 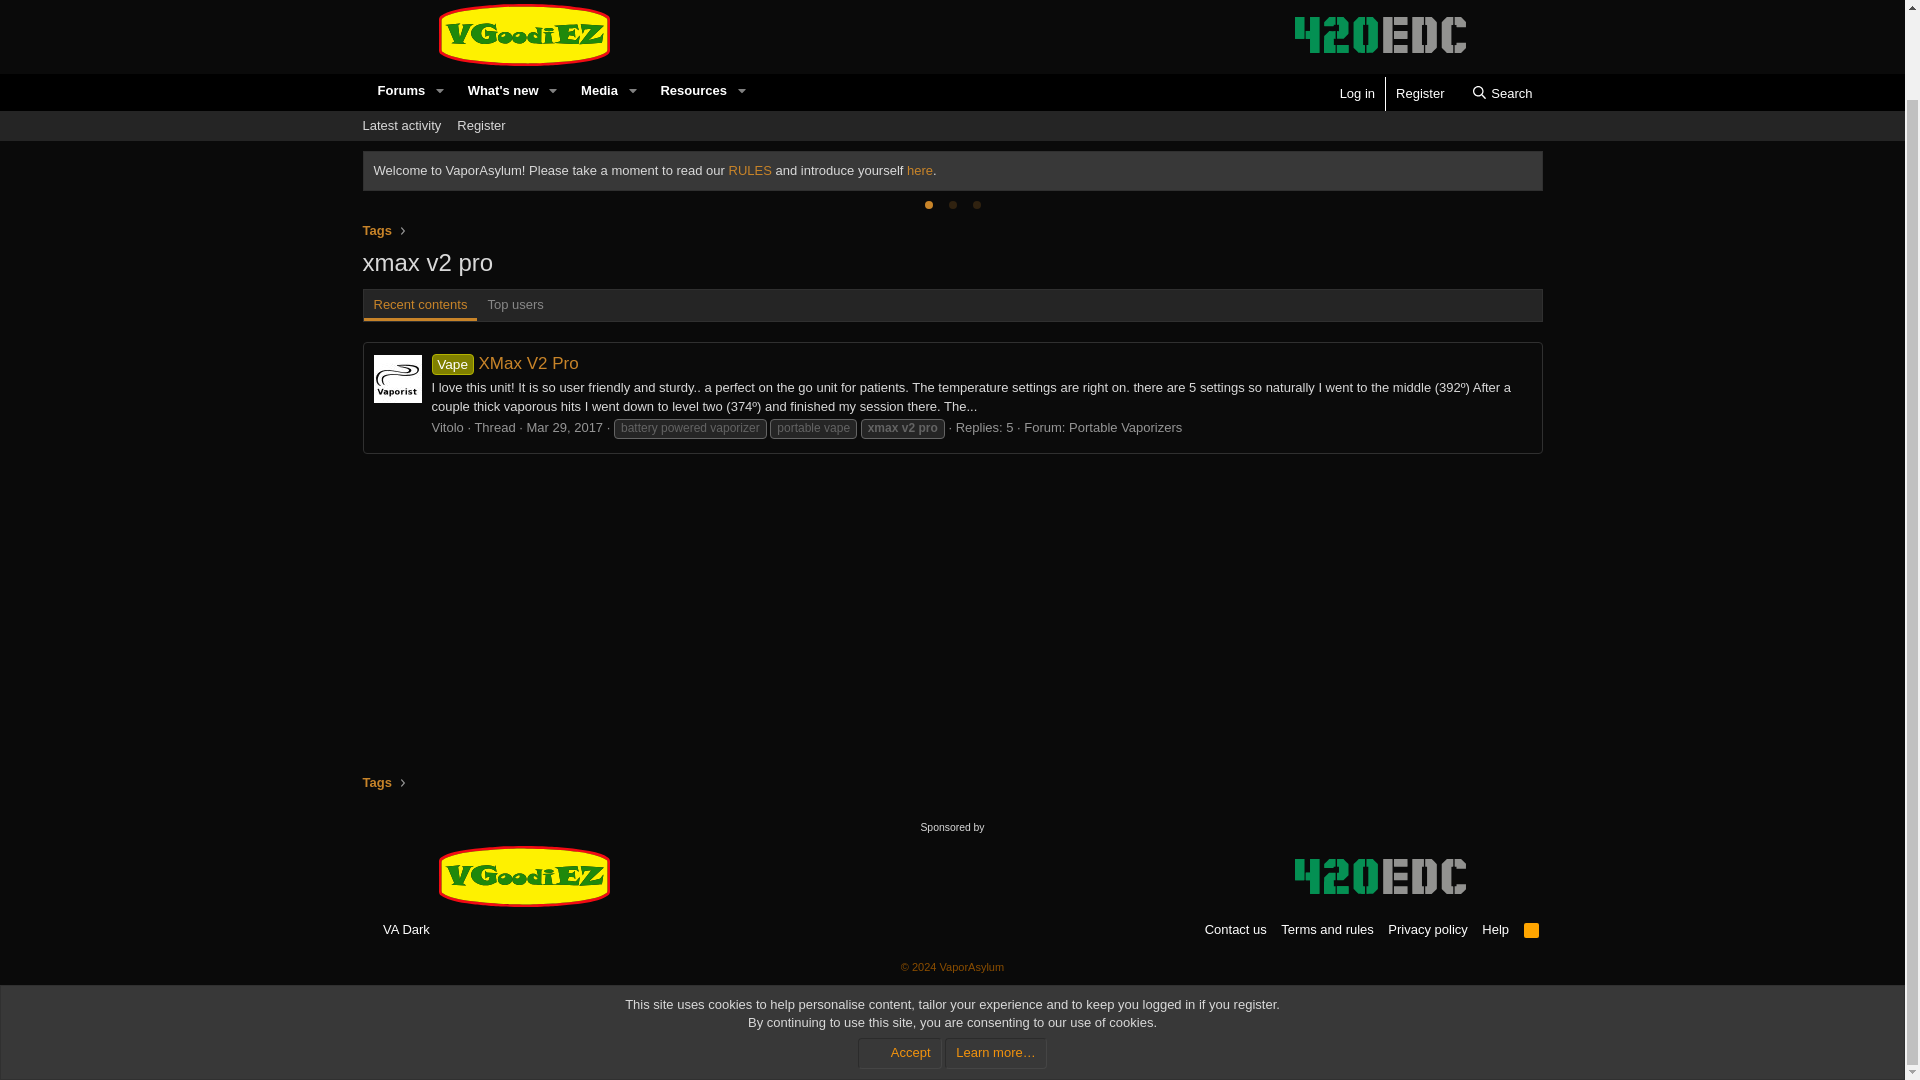 I want to click on Getting the good stuff was never so EZ, so click(x=524, y=876).